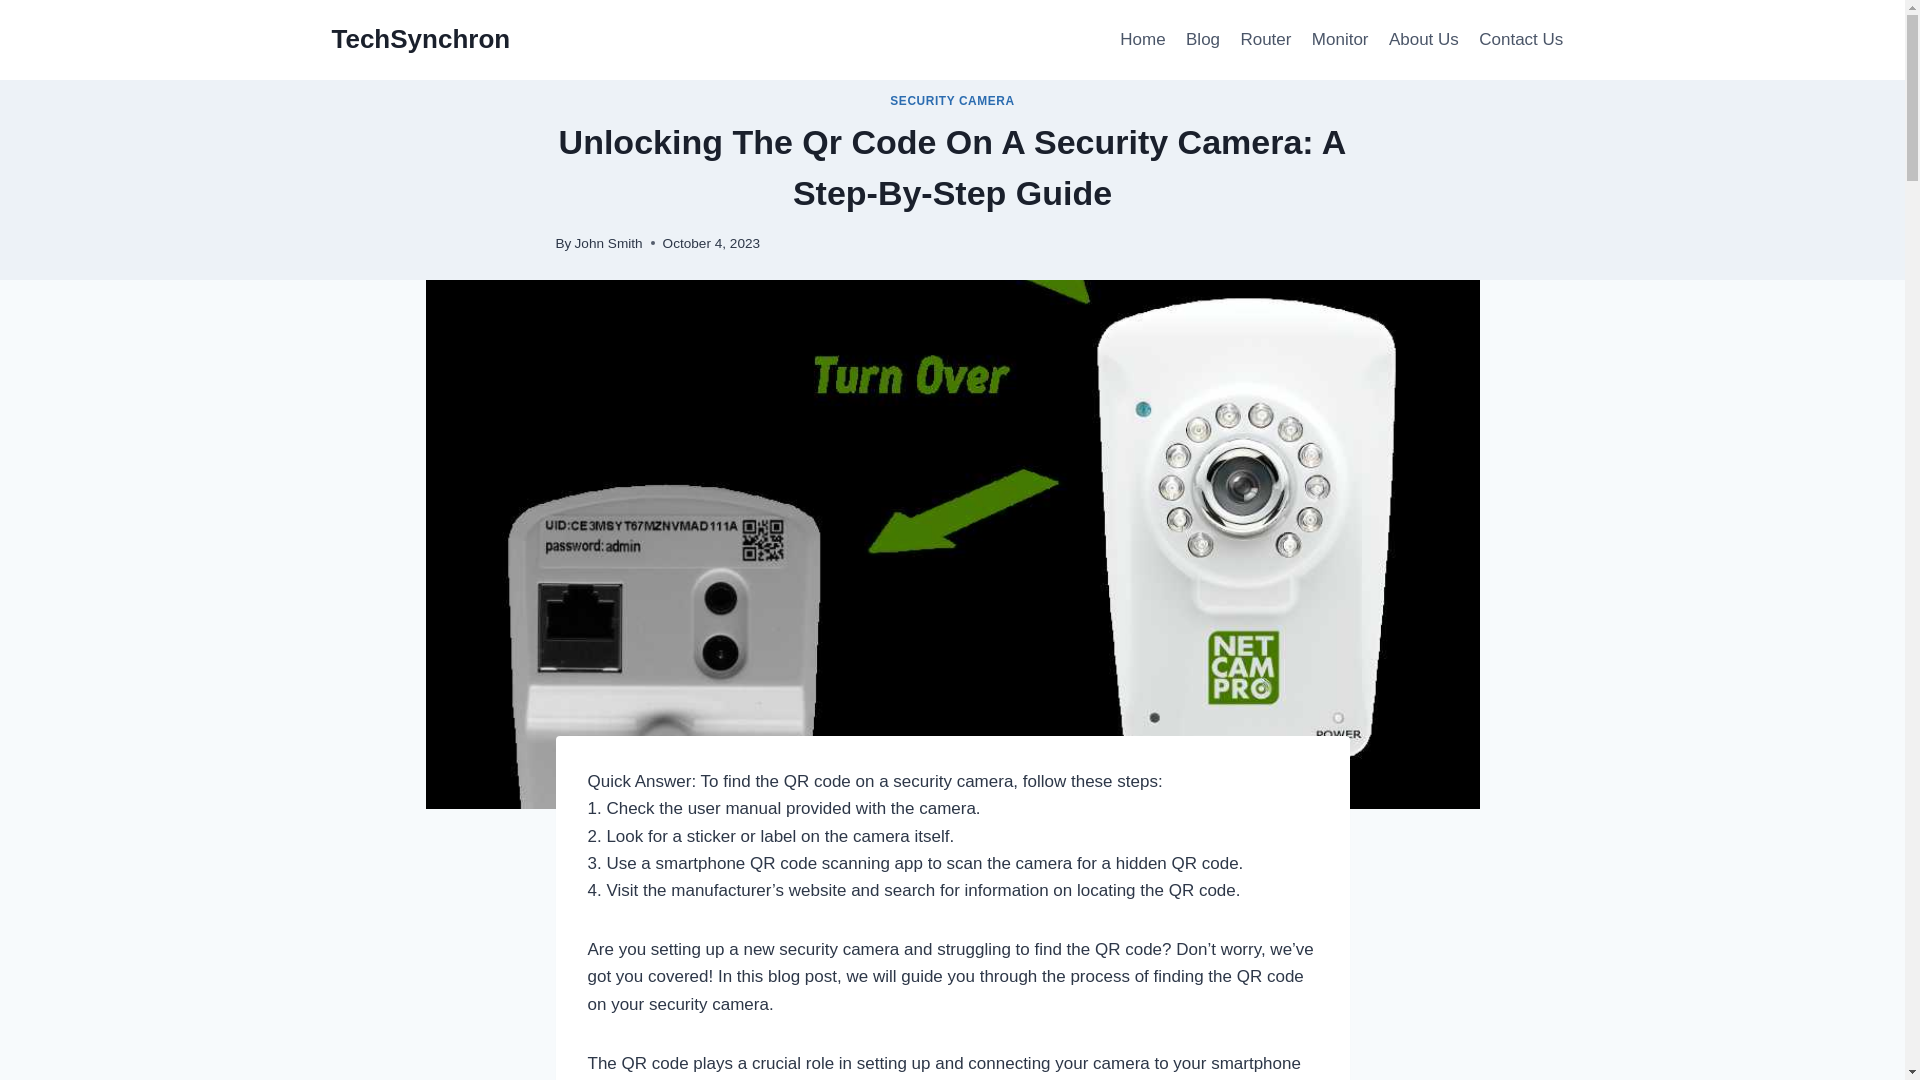 This screenshot has width=1920, height=1080. What do you see at coordinates (608, 243) in the screenshot?
I see `John Smith` at bounding box center [608, 243].